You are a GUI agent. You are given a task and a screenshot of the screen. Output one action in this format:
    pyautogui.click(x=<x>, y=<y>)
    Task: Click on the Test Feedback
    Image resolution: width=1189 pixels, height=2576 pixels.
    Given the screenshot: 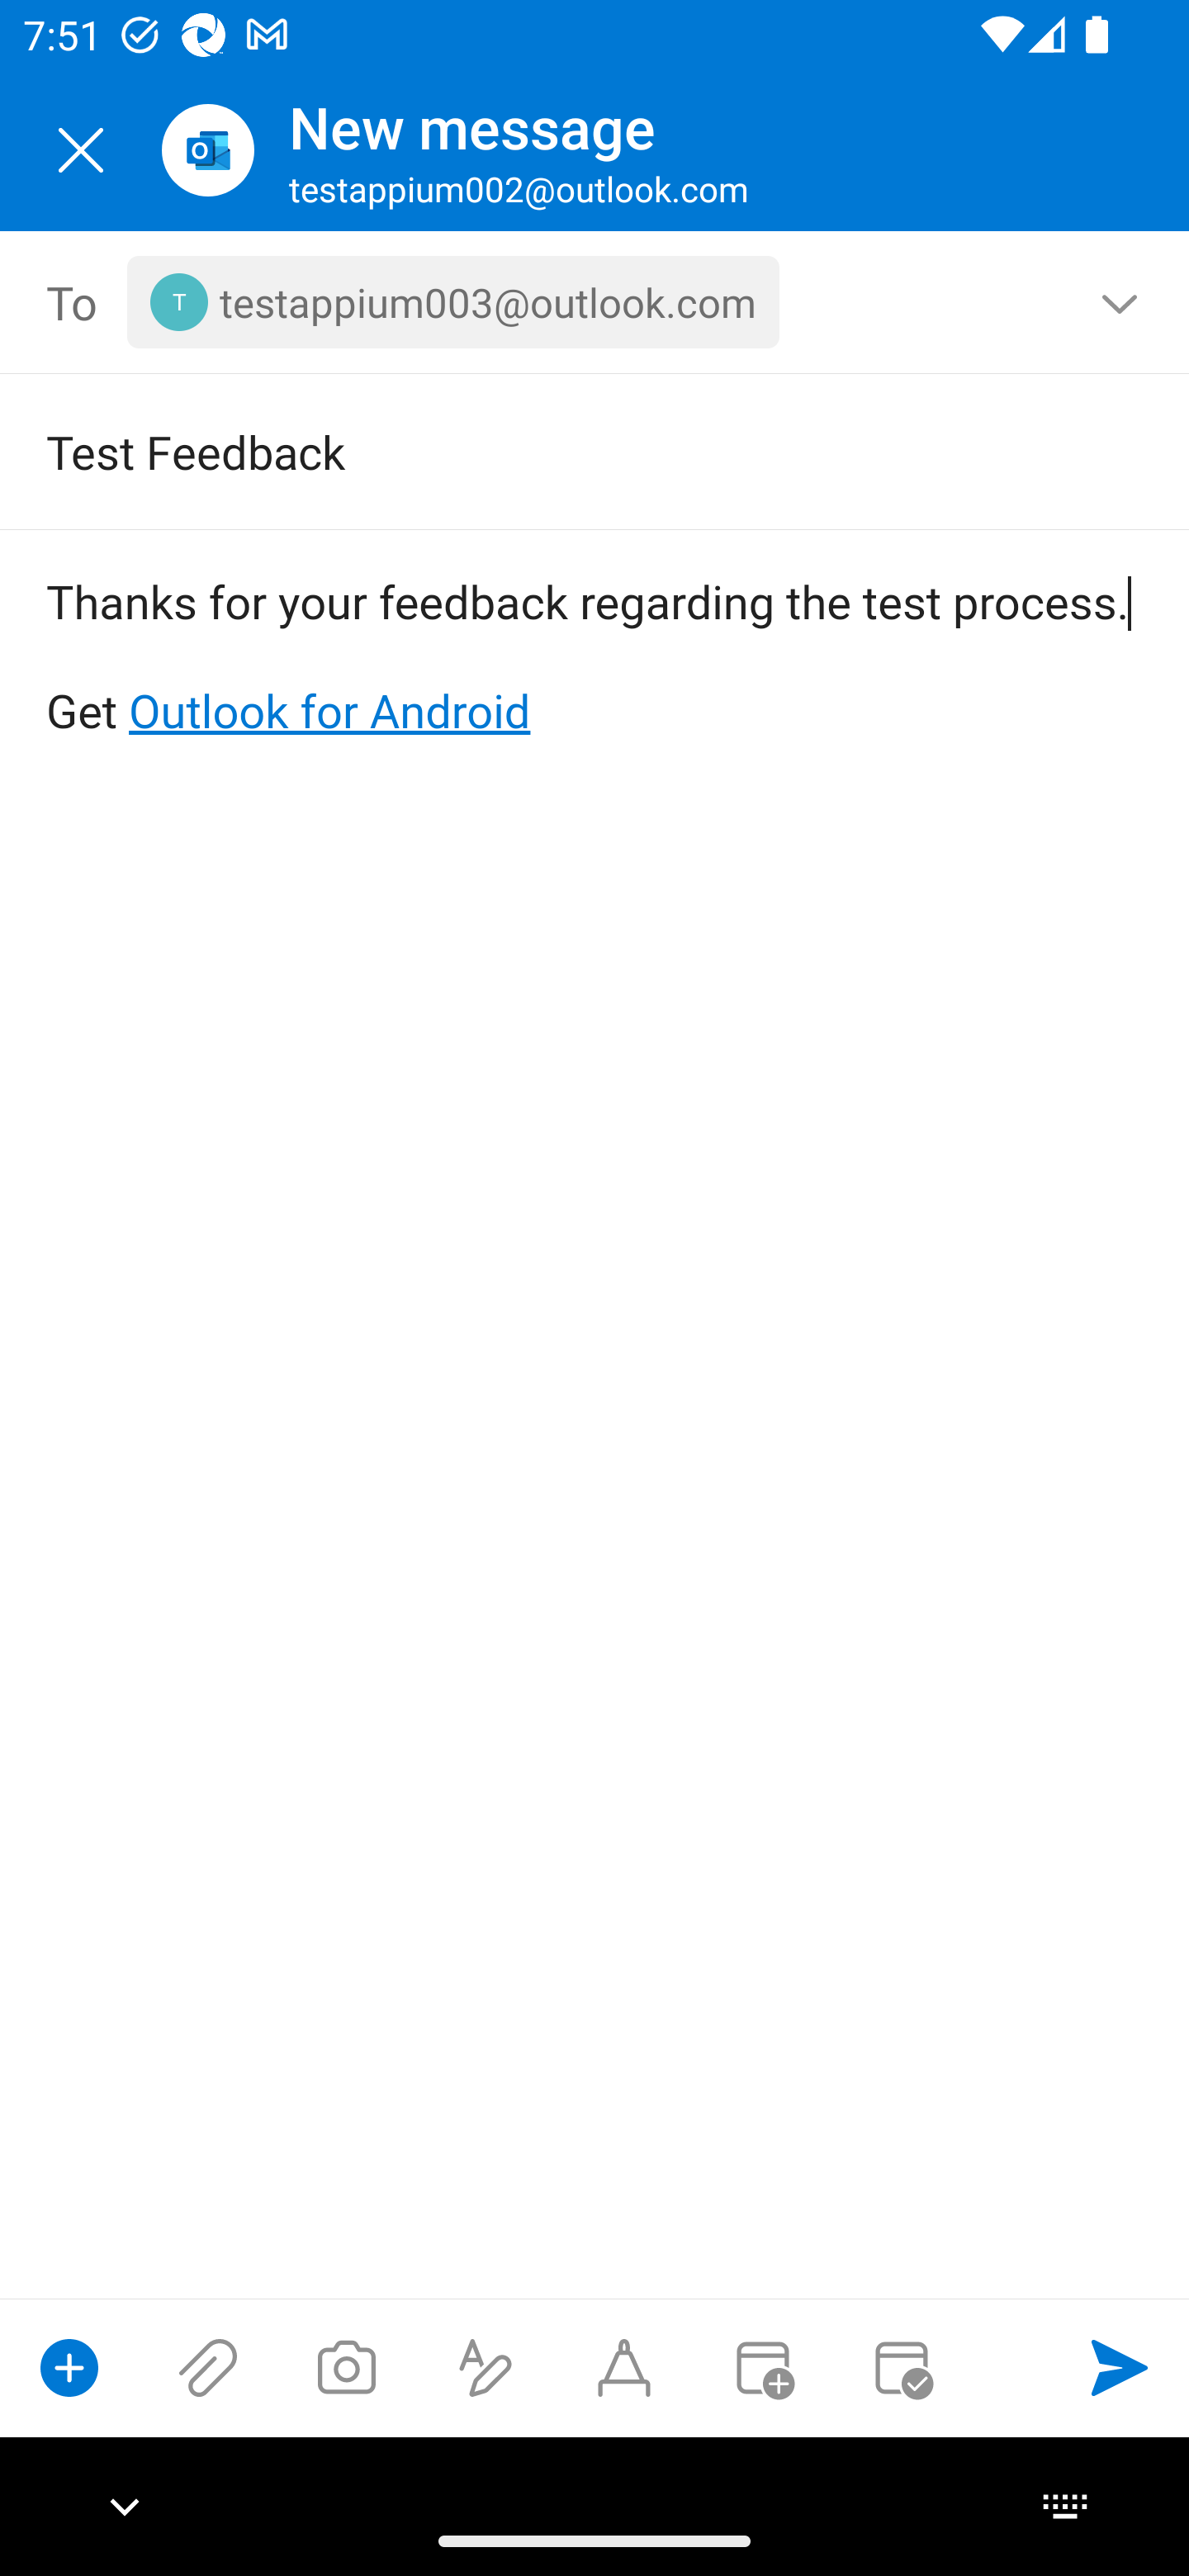 What is the action you would take?
    pyautogui.click(x=548, y=451)
    